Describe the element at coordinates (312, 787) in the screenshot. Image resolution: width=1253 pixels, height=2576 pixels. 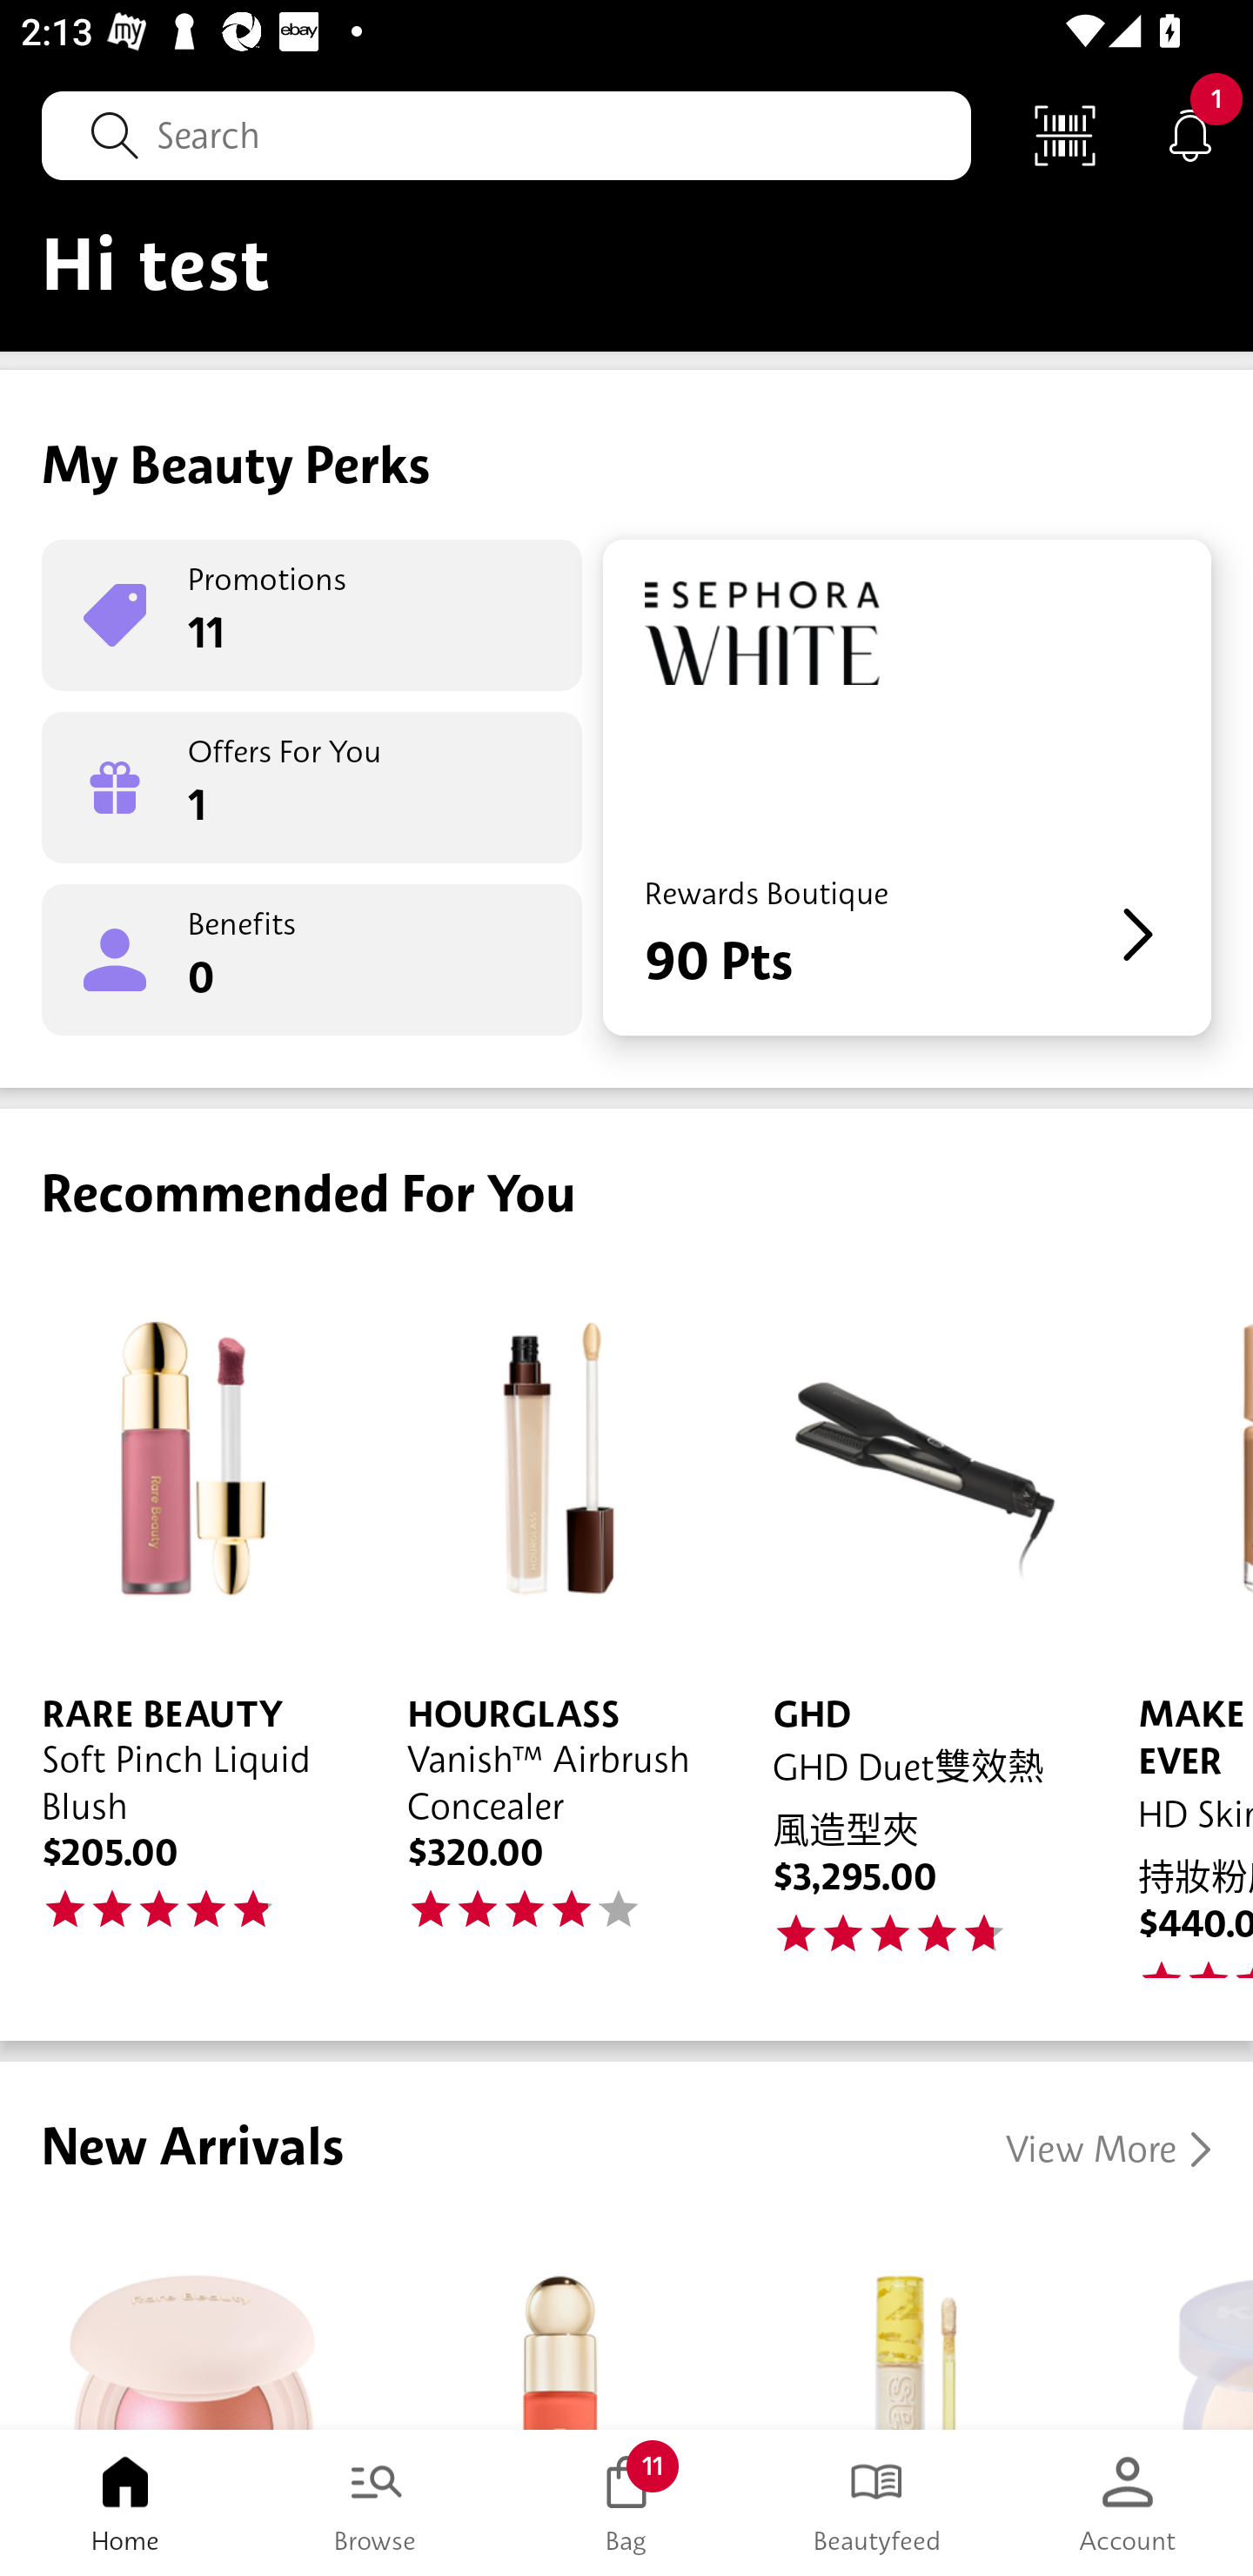
I see `Offers For You 1` at that location.